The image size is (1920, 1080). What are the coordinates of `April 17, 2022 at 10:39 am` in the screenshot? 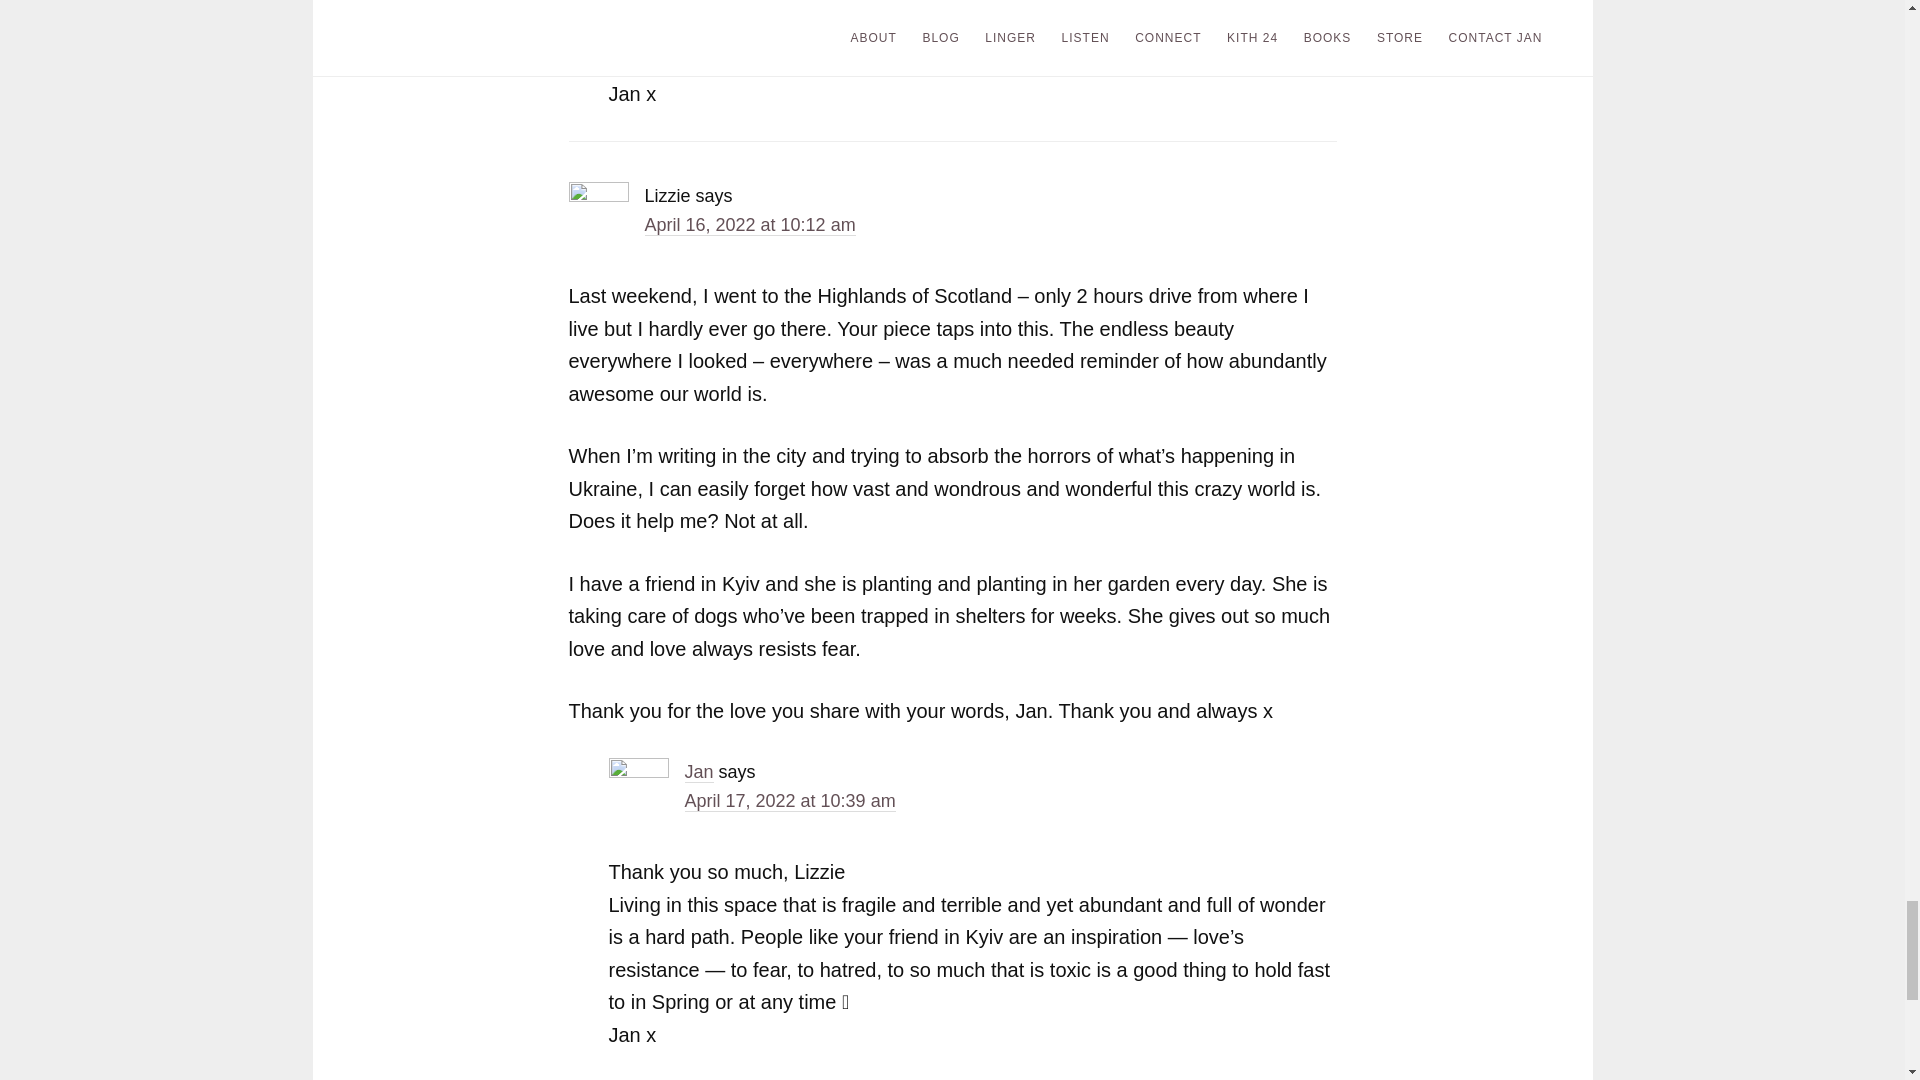 It's located at (788, 801).